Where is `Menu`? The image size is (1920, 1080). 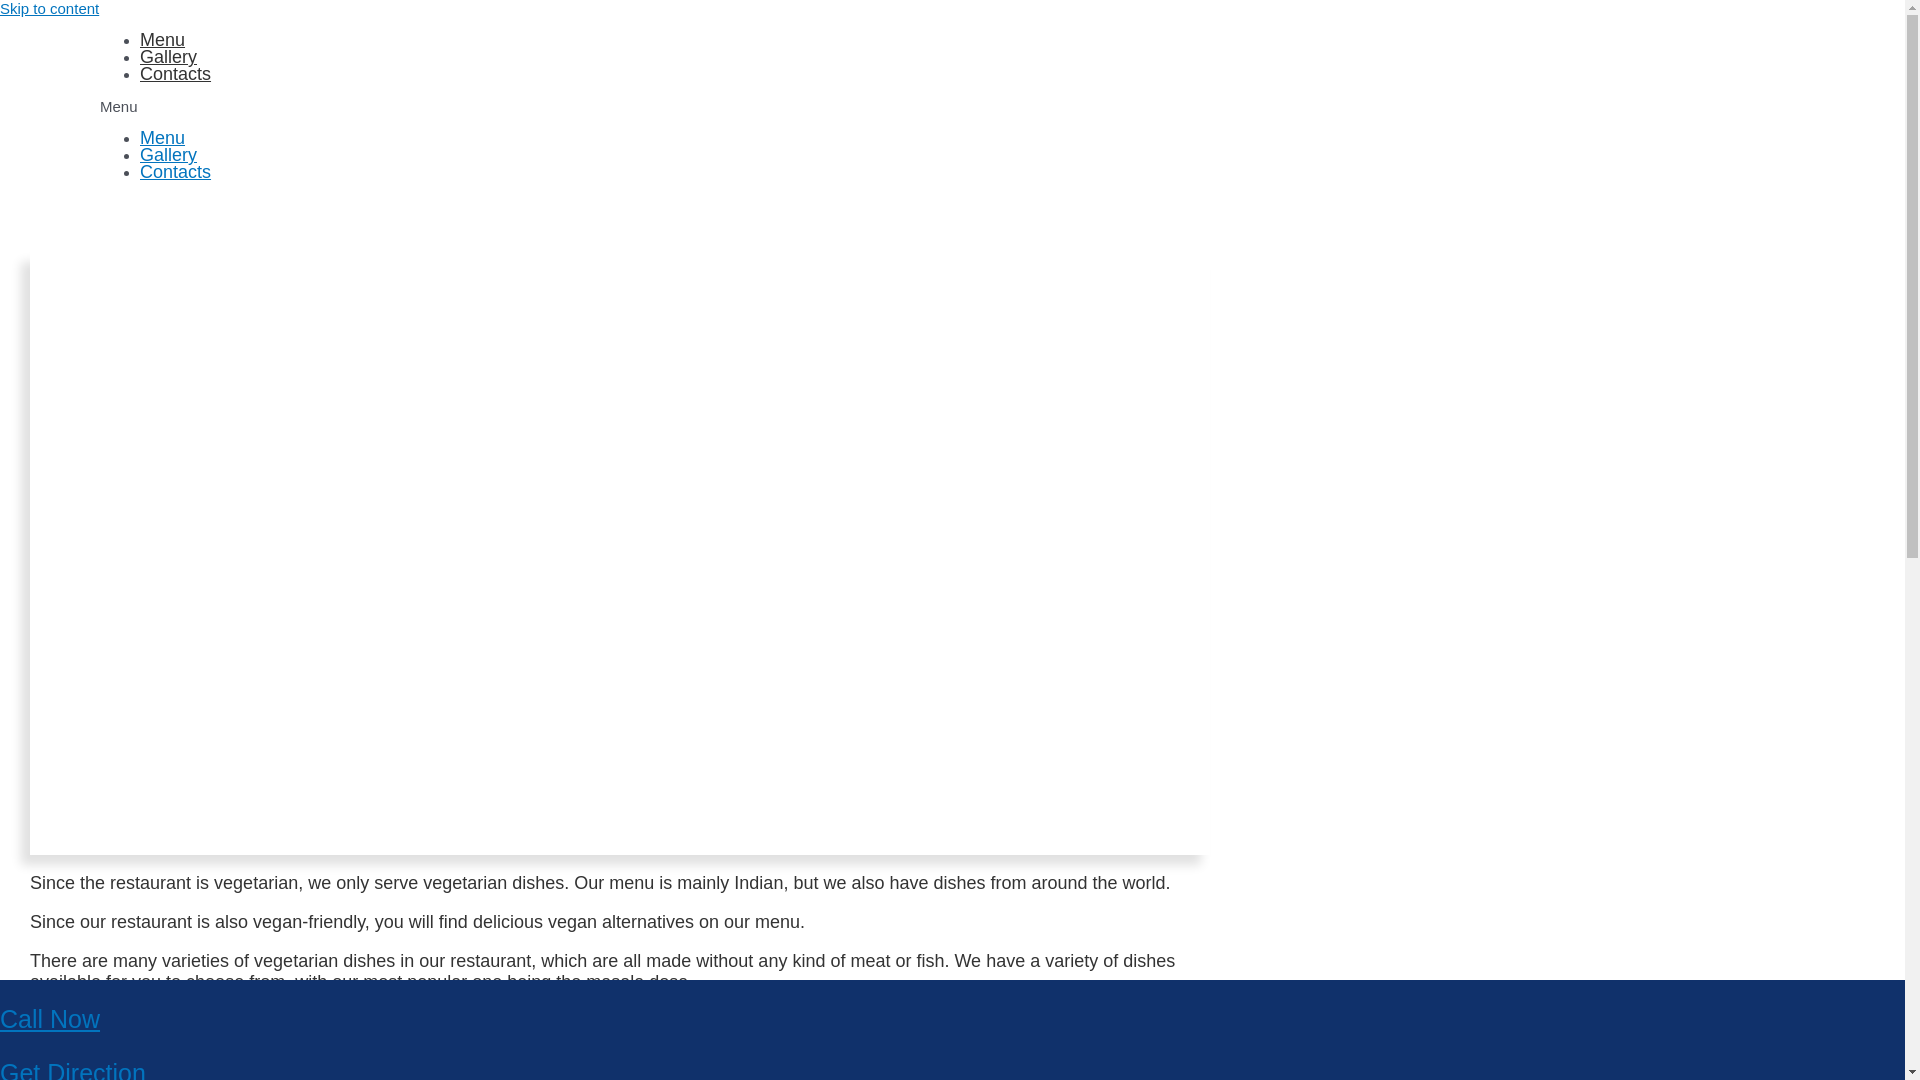 Menu is located at coordinates (162, 40).